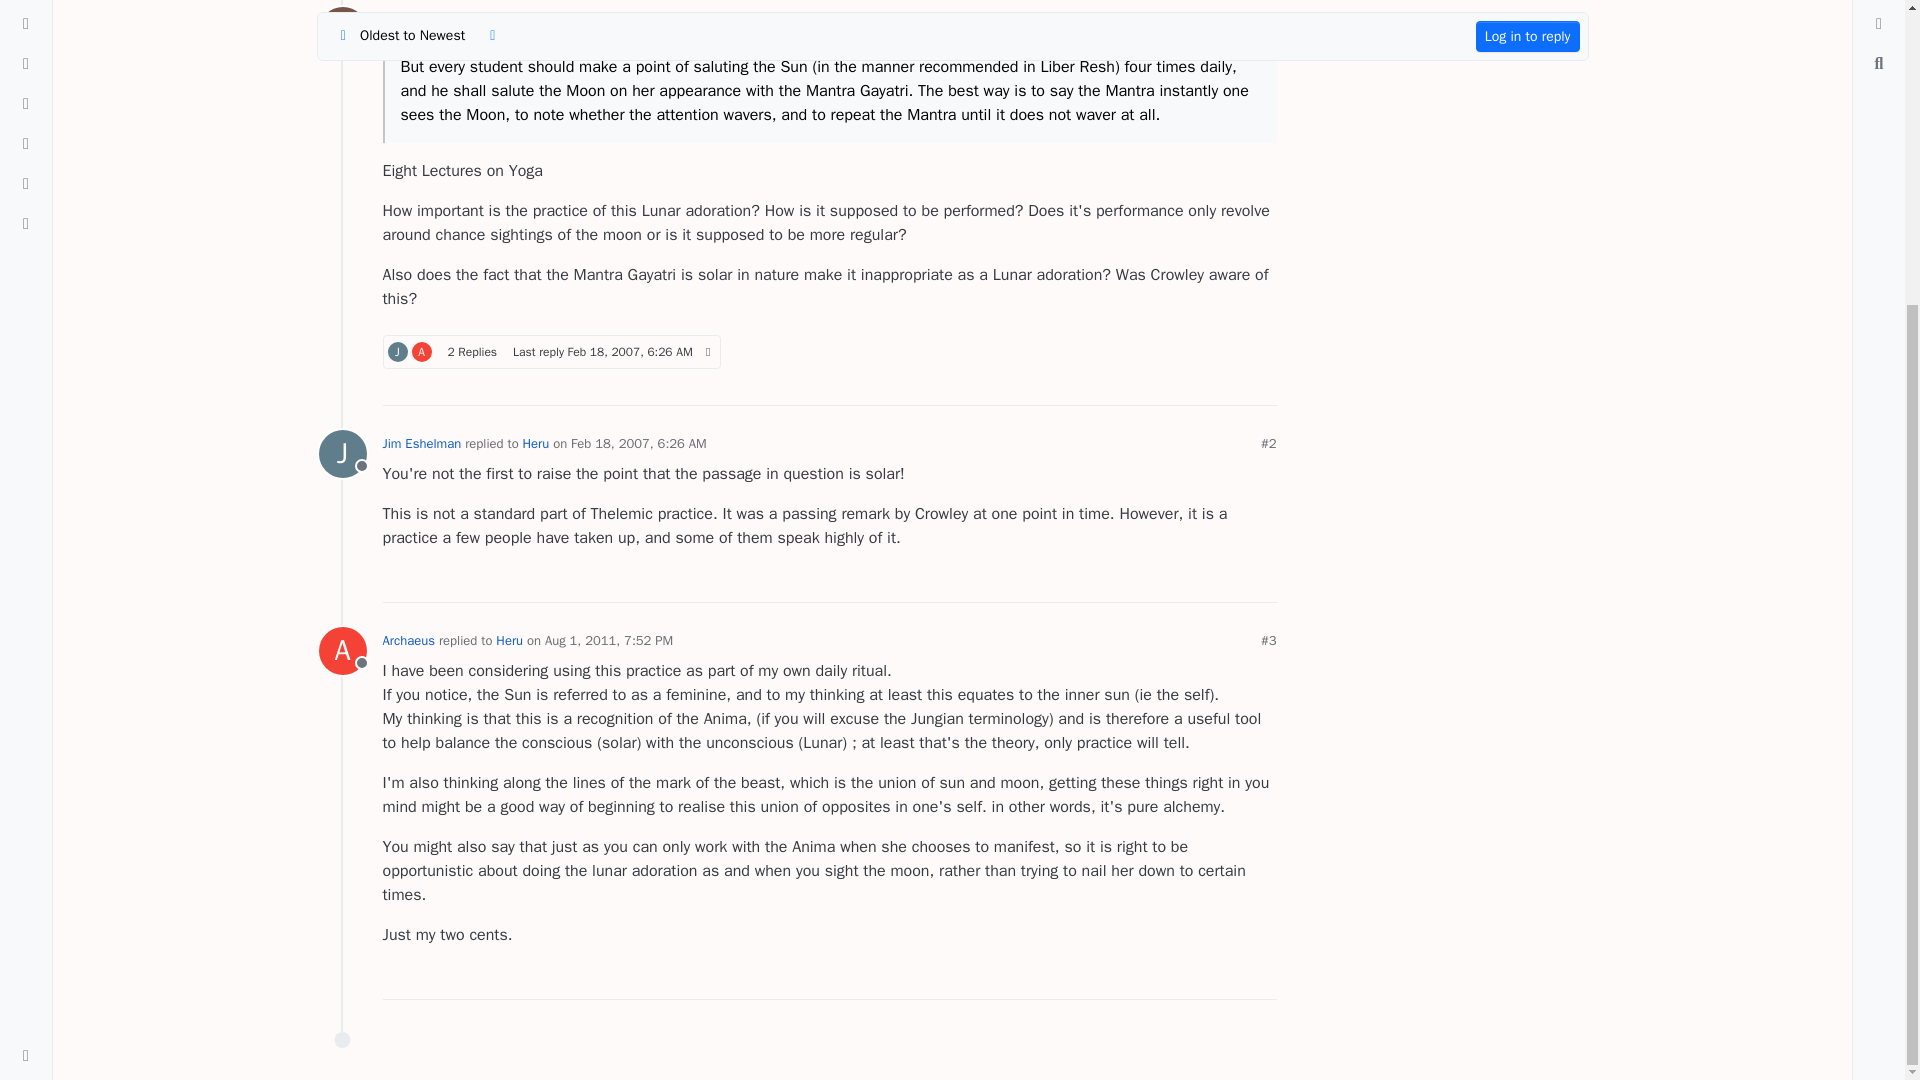 The height and width of the screenshot is (1080, 1920). I want to click on Heru, so click(534, 20).